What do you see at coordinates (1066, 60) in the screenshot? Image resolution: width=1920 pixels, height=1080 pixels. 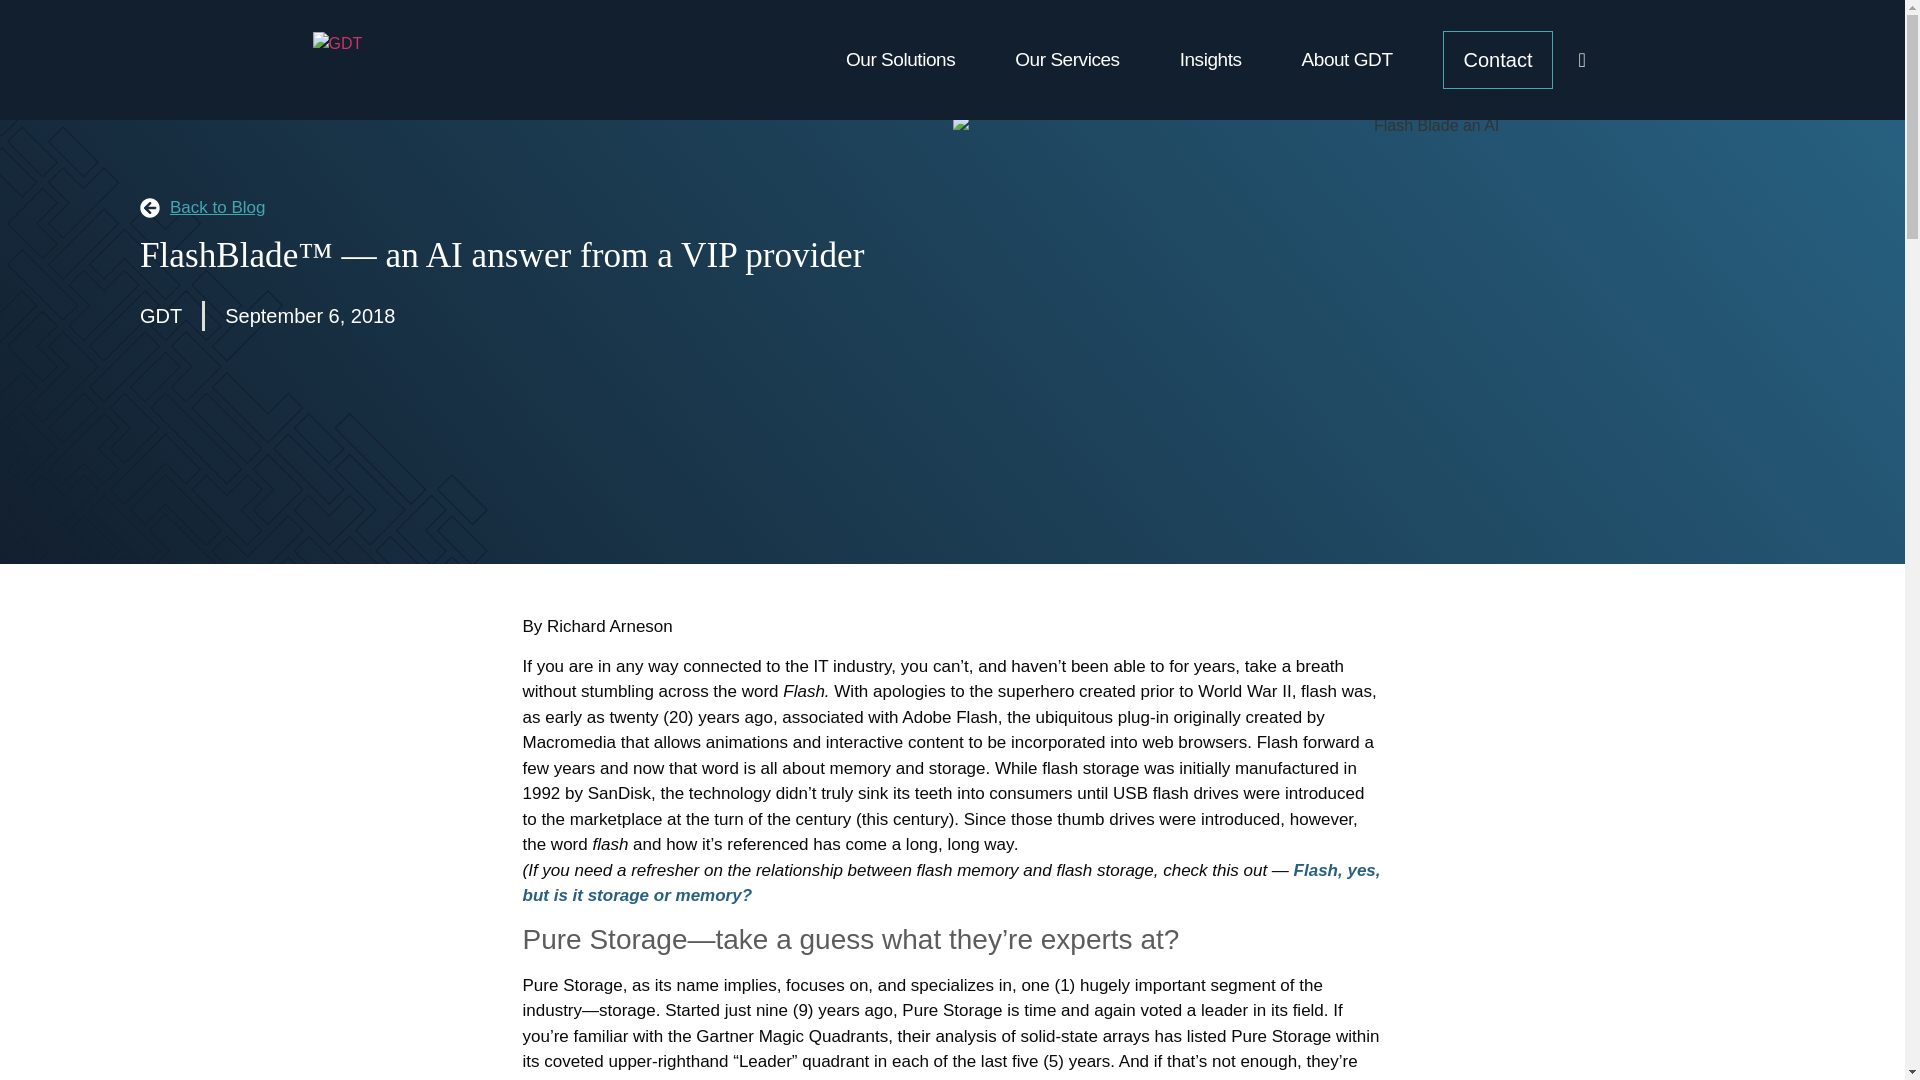 I see `Our Services` at bounding box center [1066, 60].